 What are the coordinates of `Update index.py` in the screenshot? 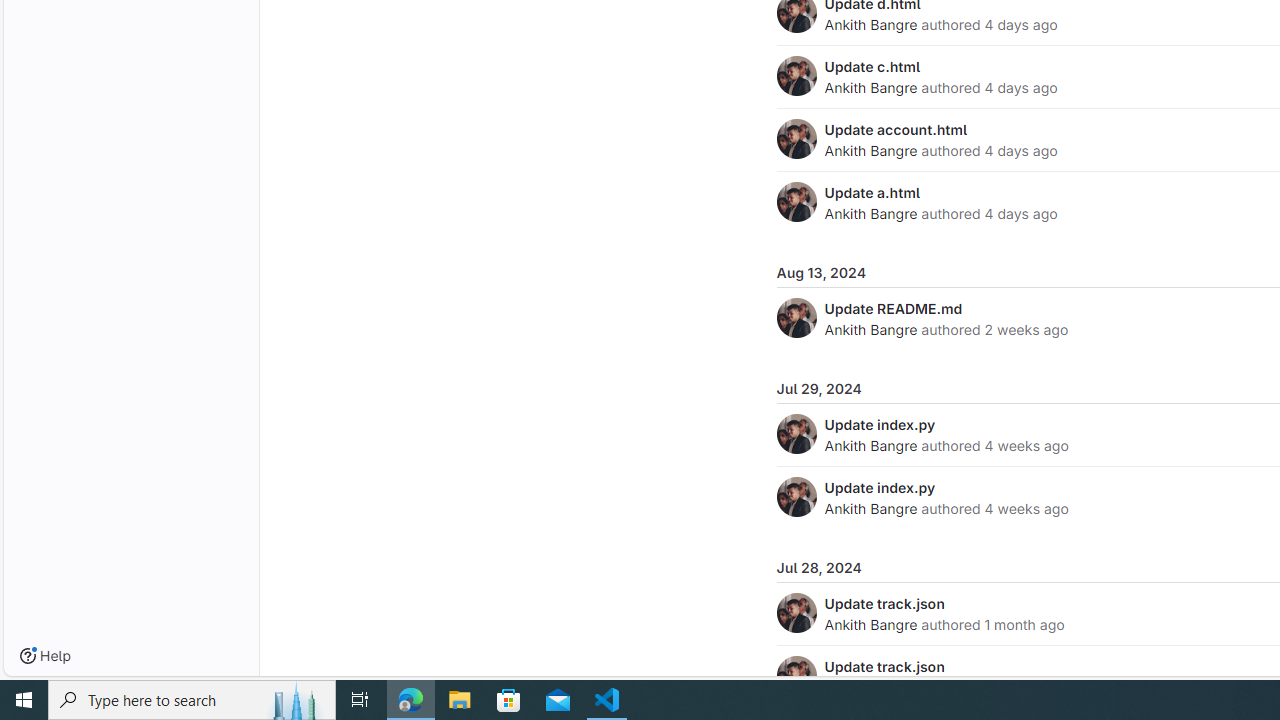 It's located at (880, 487).